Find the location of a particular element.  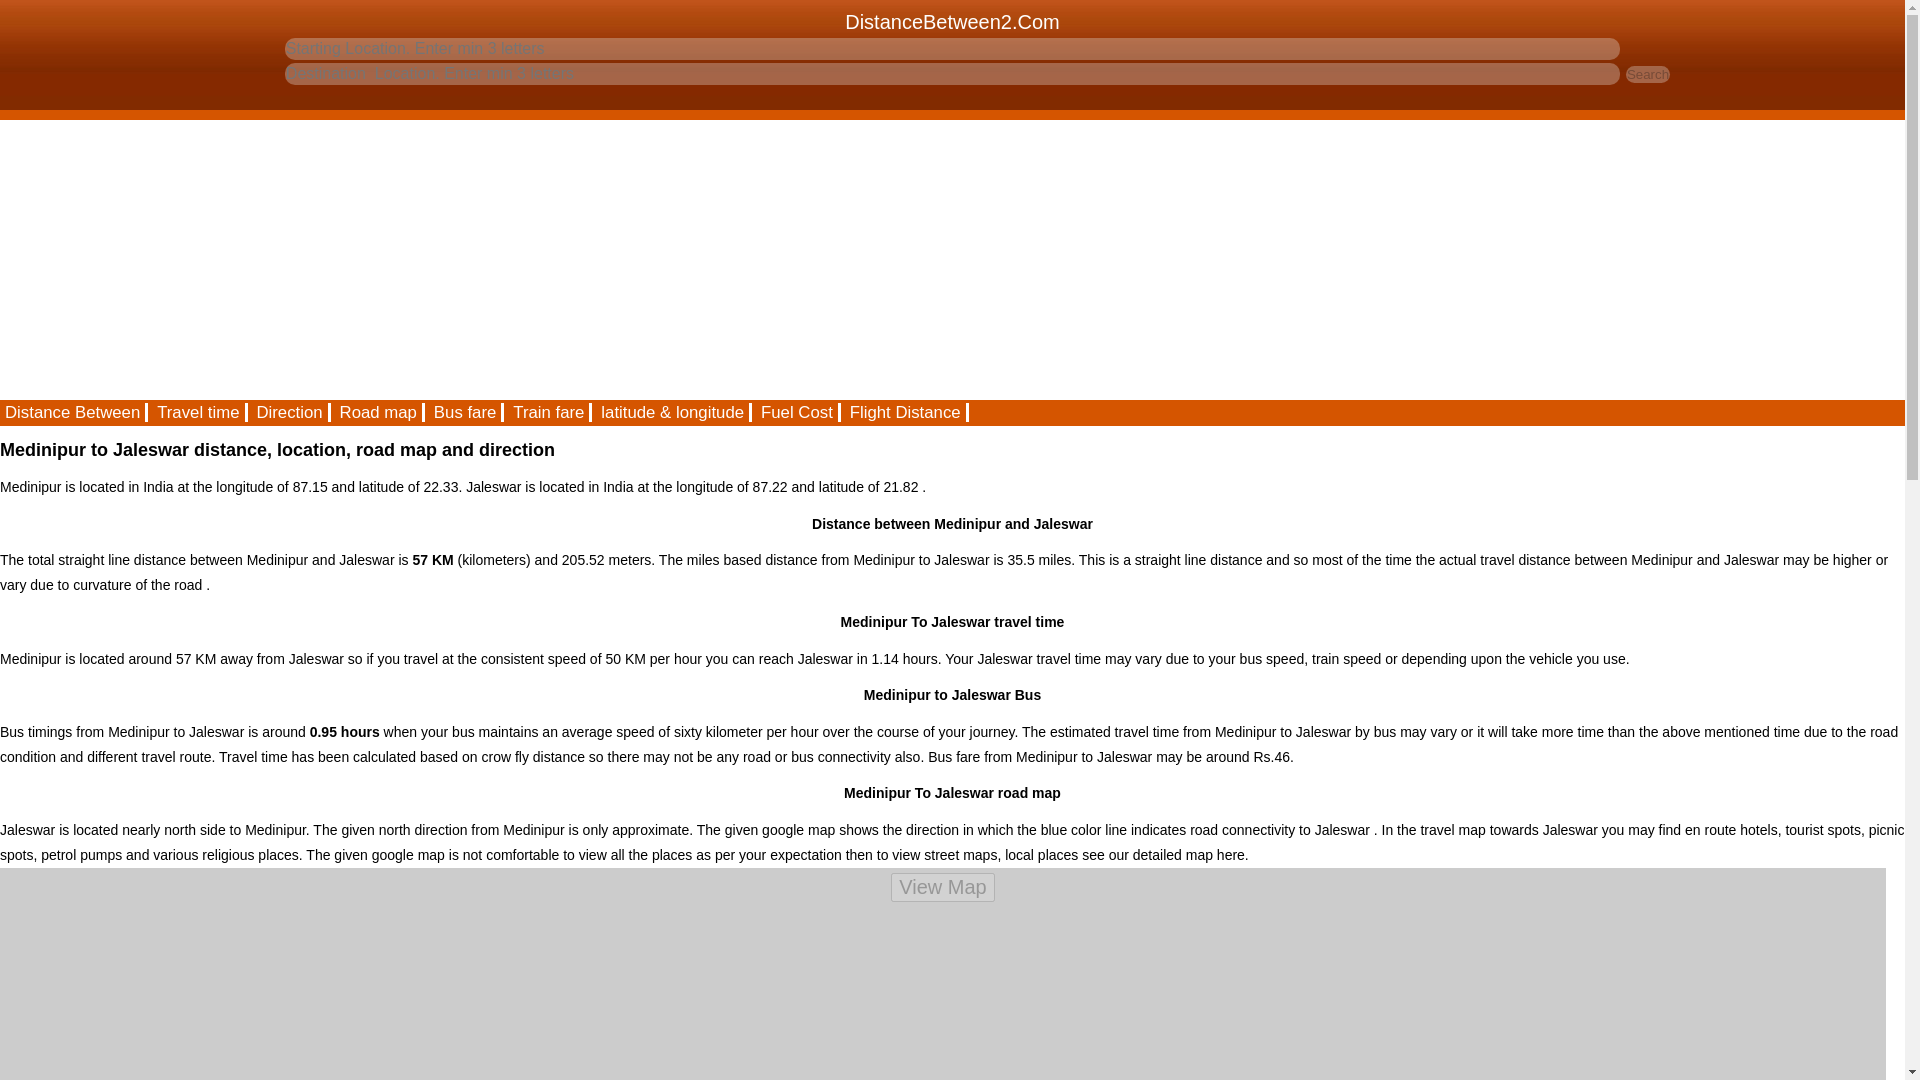

driving direction is located at coordinates (290, 412).